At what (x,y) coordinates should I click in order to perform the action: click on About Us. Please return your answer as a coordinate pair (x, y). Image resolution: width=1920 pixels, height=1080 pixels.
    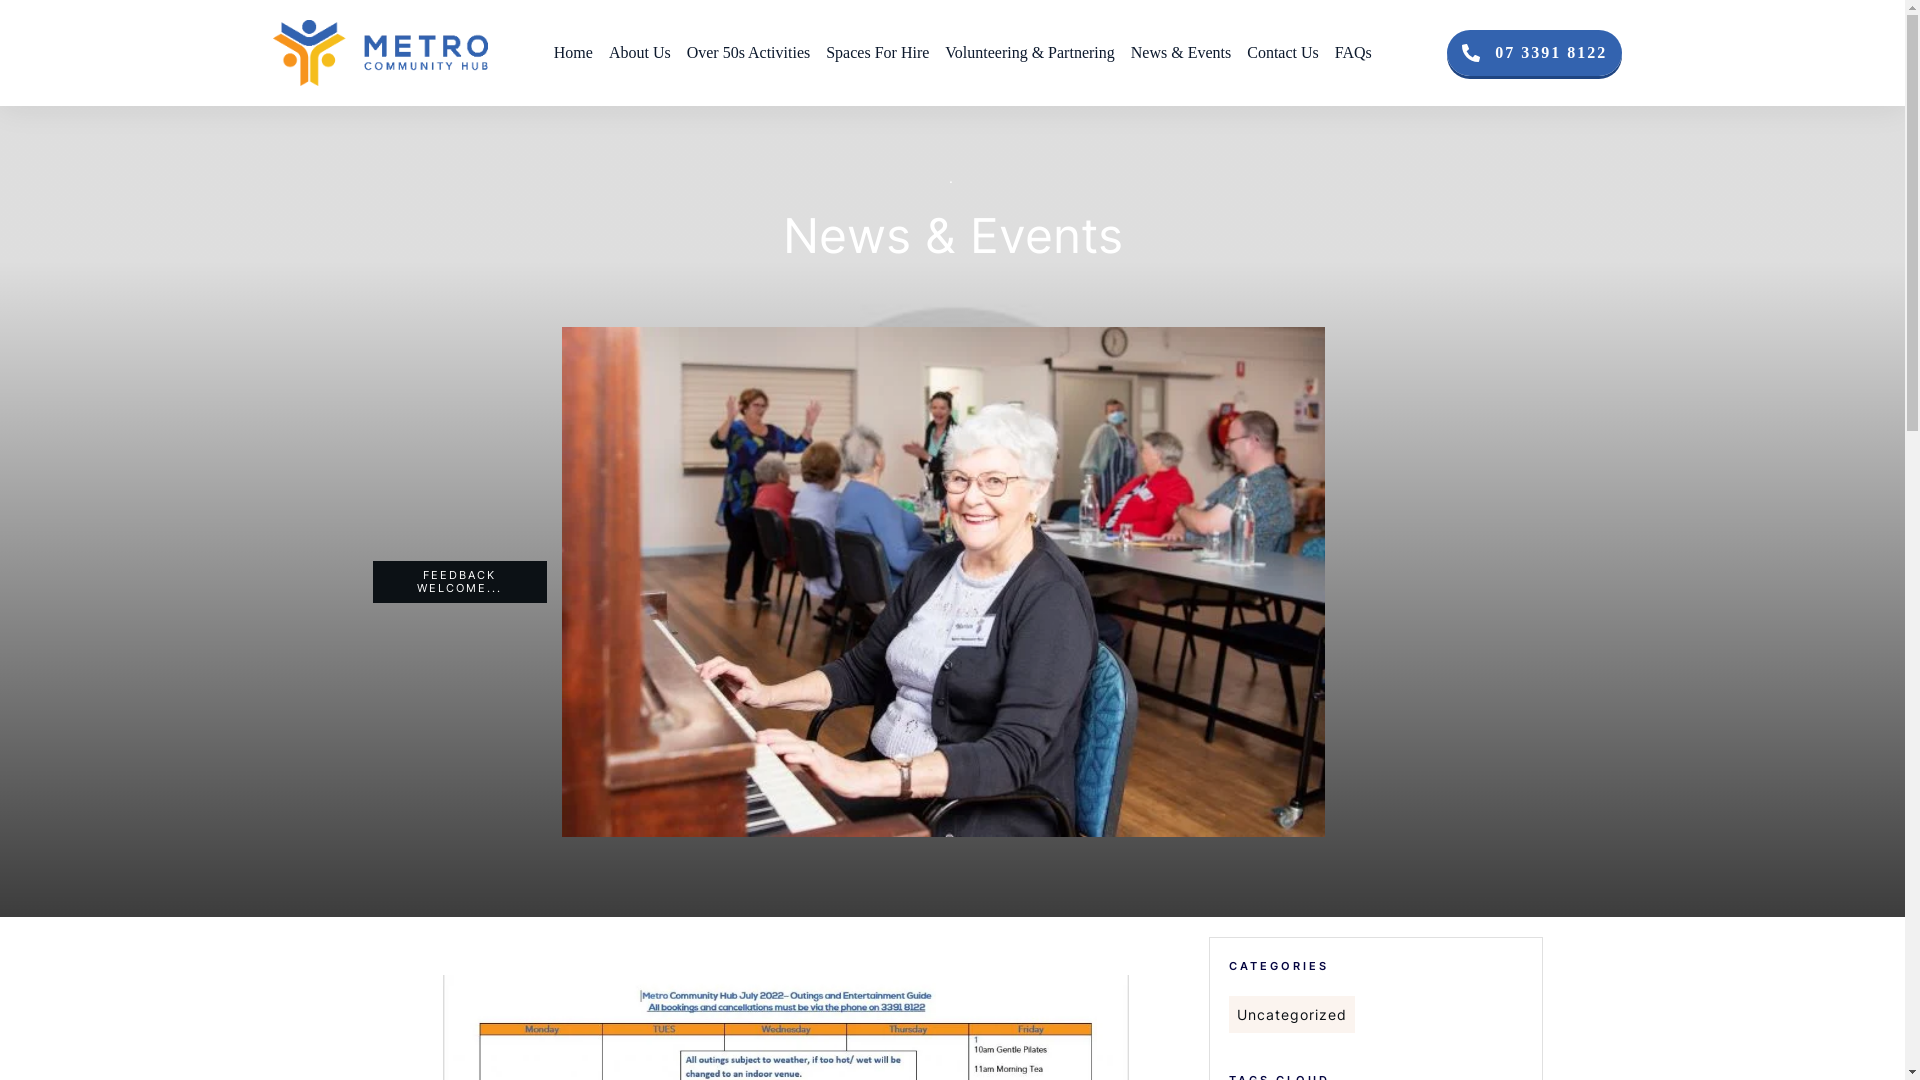
    Looking at the image, I should click on (640, 53).